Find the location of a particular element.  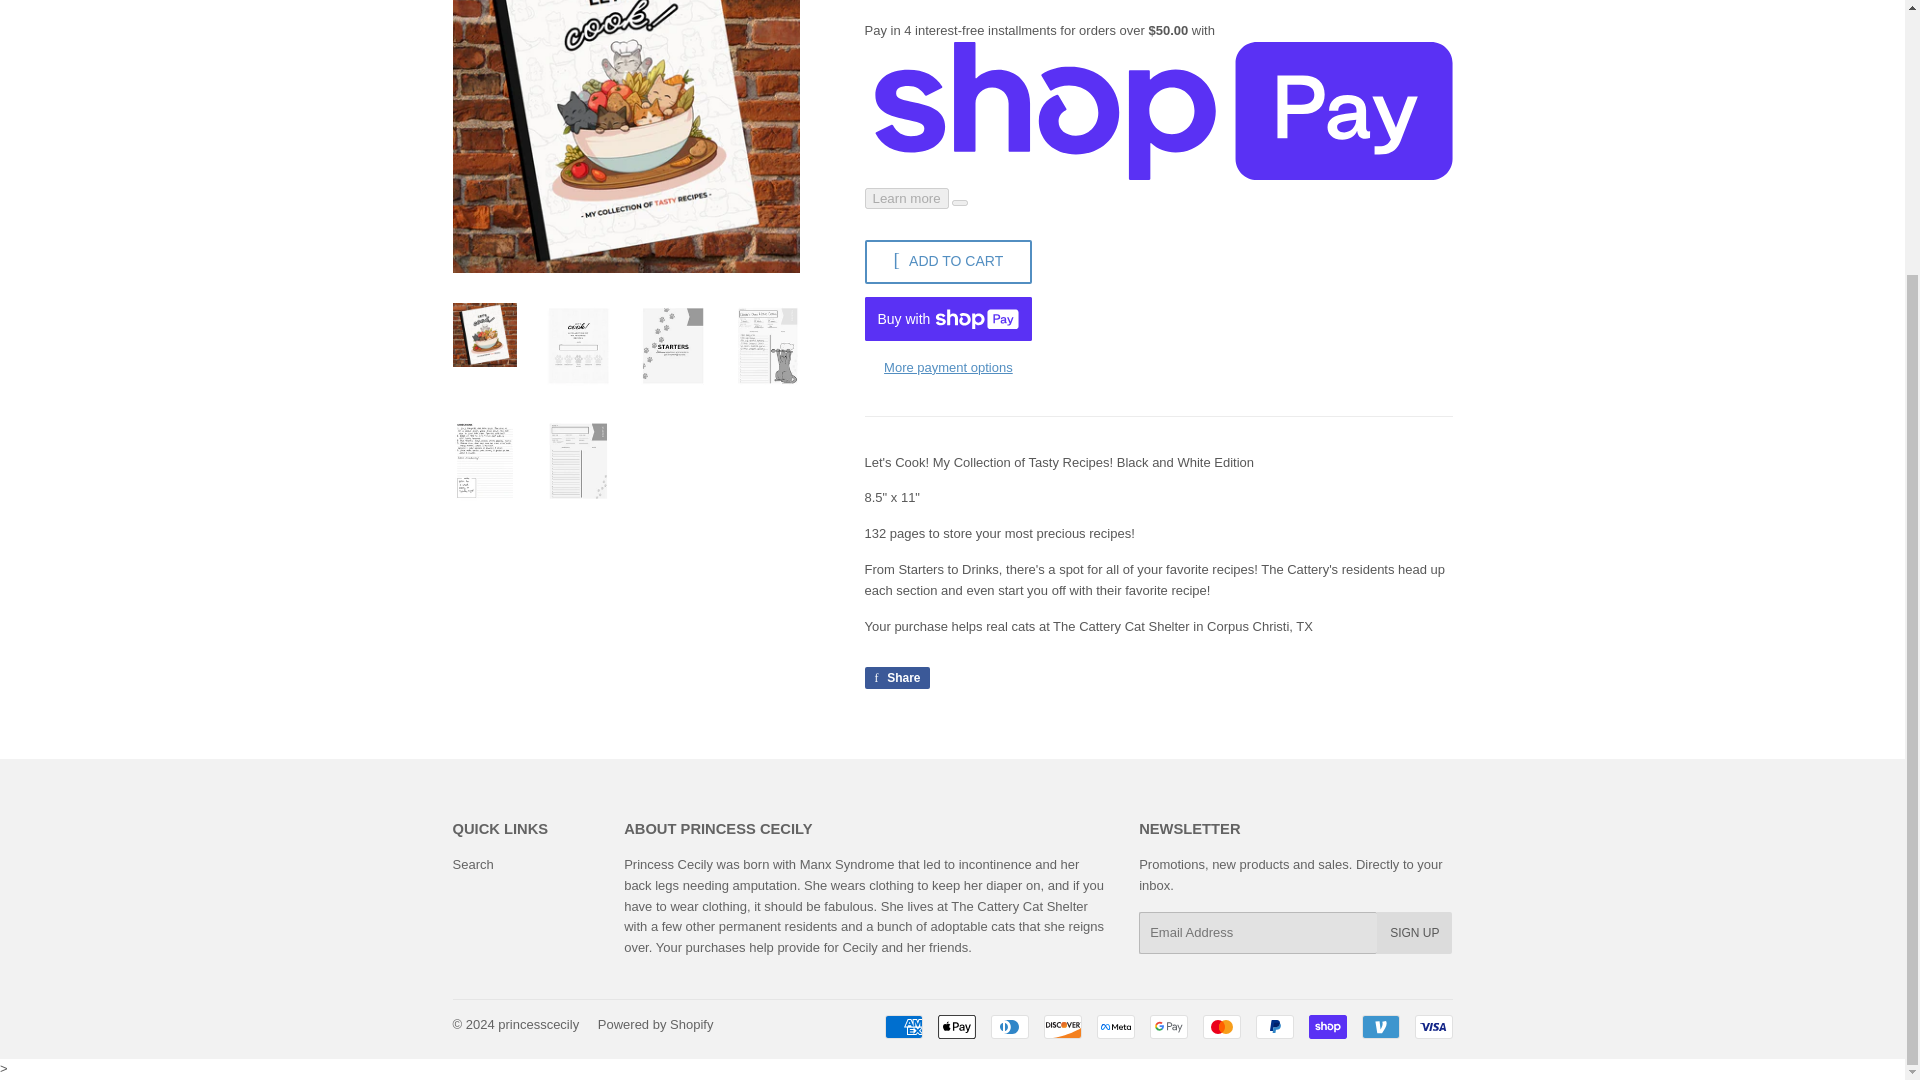

Google Pay is located at coordinates (1169, 1026).